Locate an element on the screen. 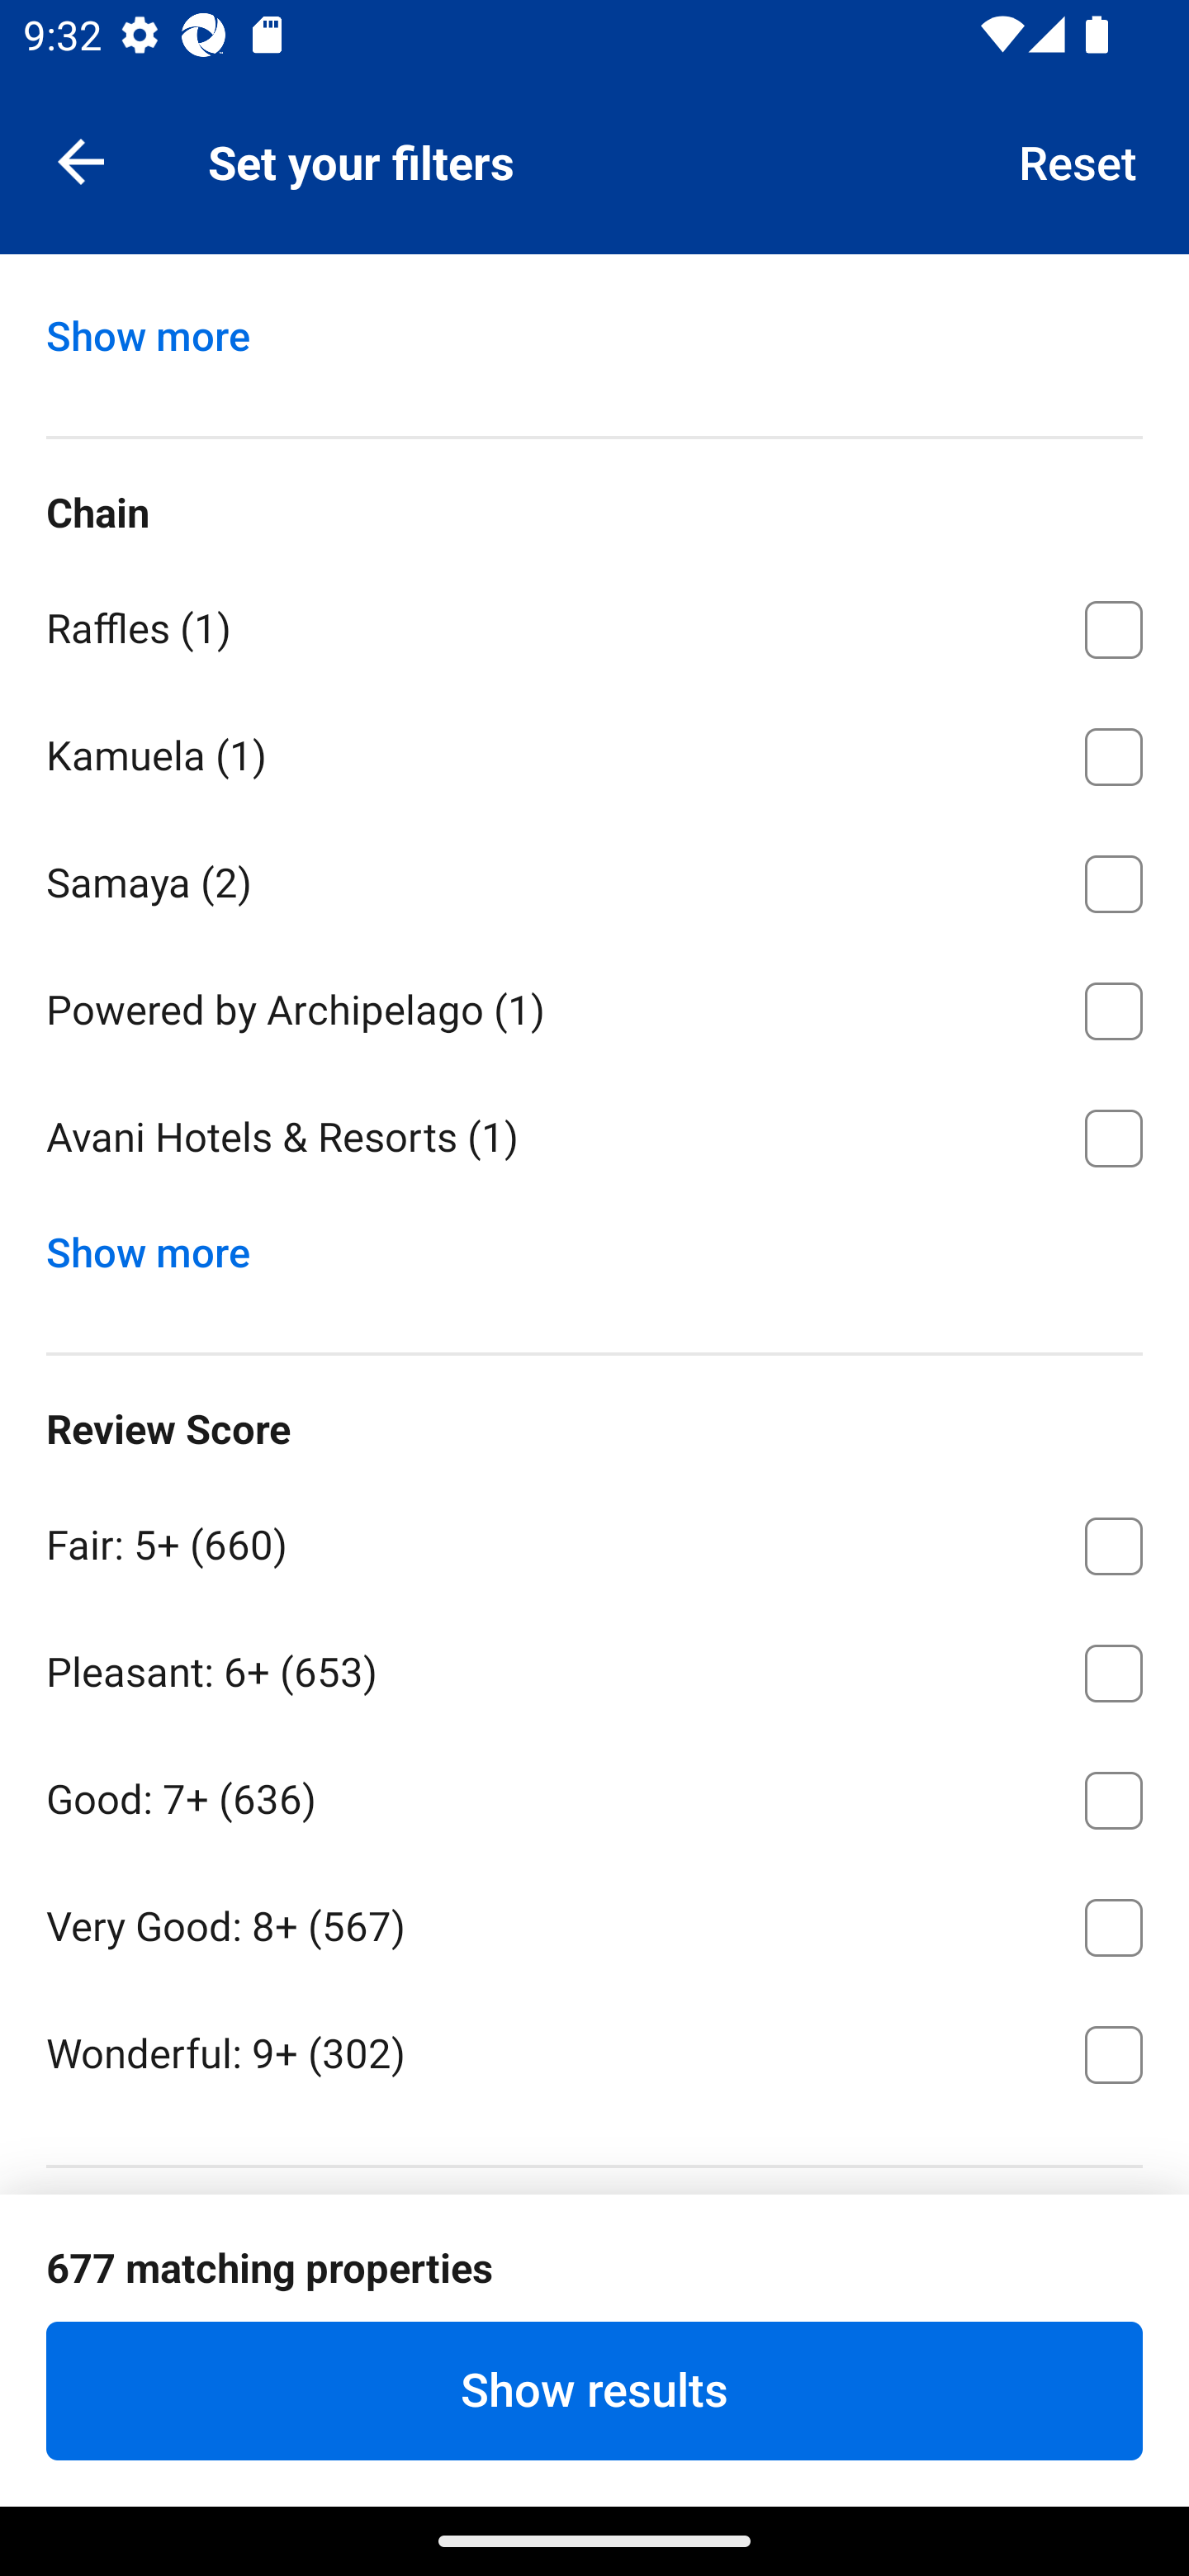  Wonderful: 9+ ⁦(302) is located at coordinates (594, 2051).